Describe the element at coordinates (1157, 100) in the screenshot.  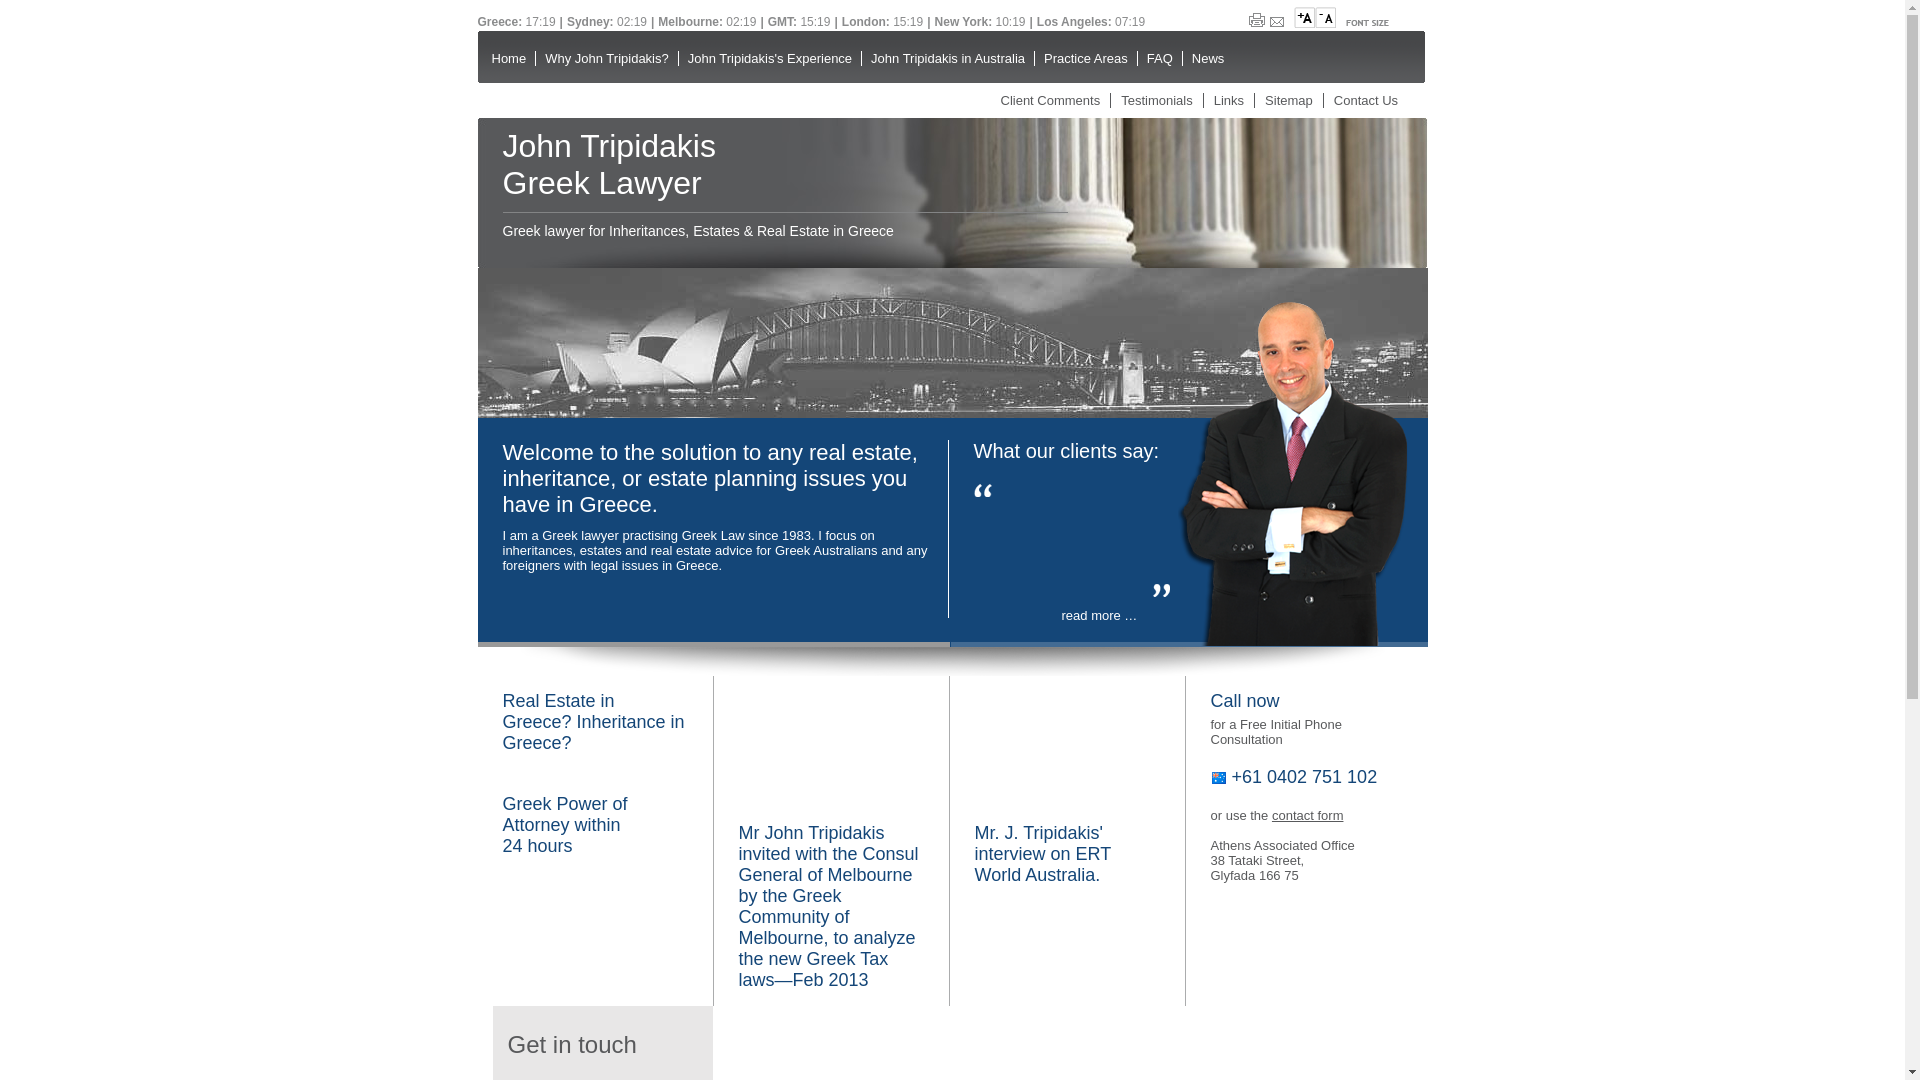
I see `Testimonials` at that location.